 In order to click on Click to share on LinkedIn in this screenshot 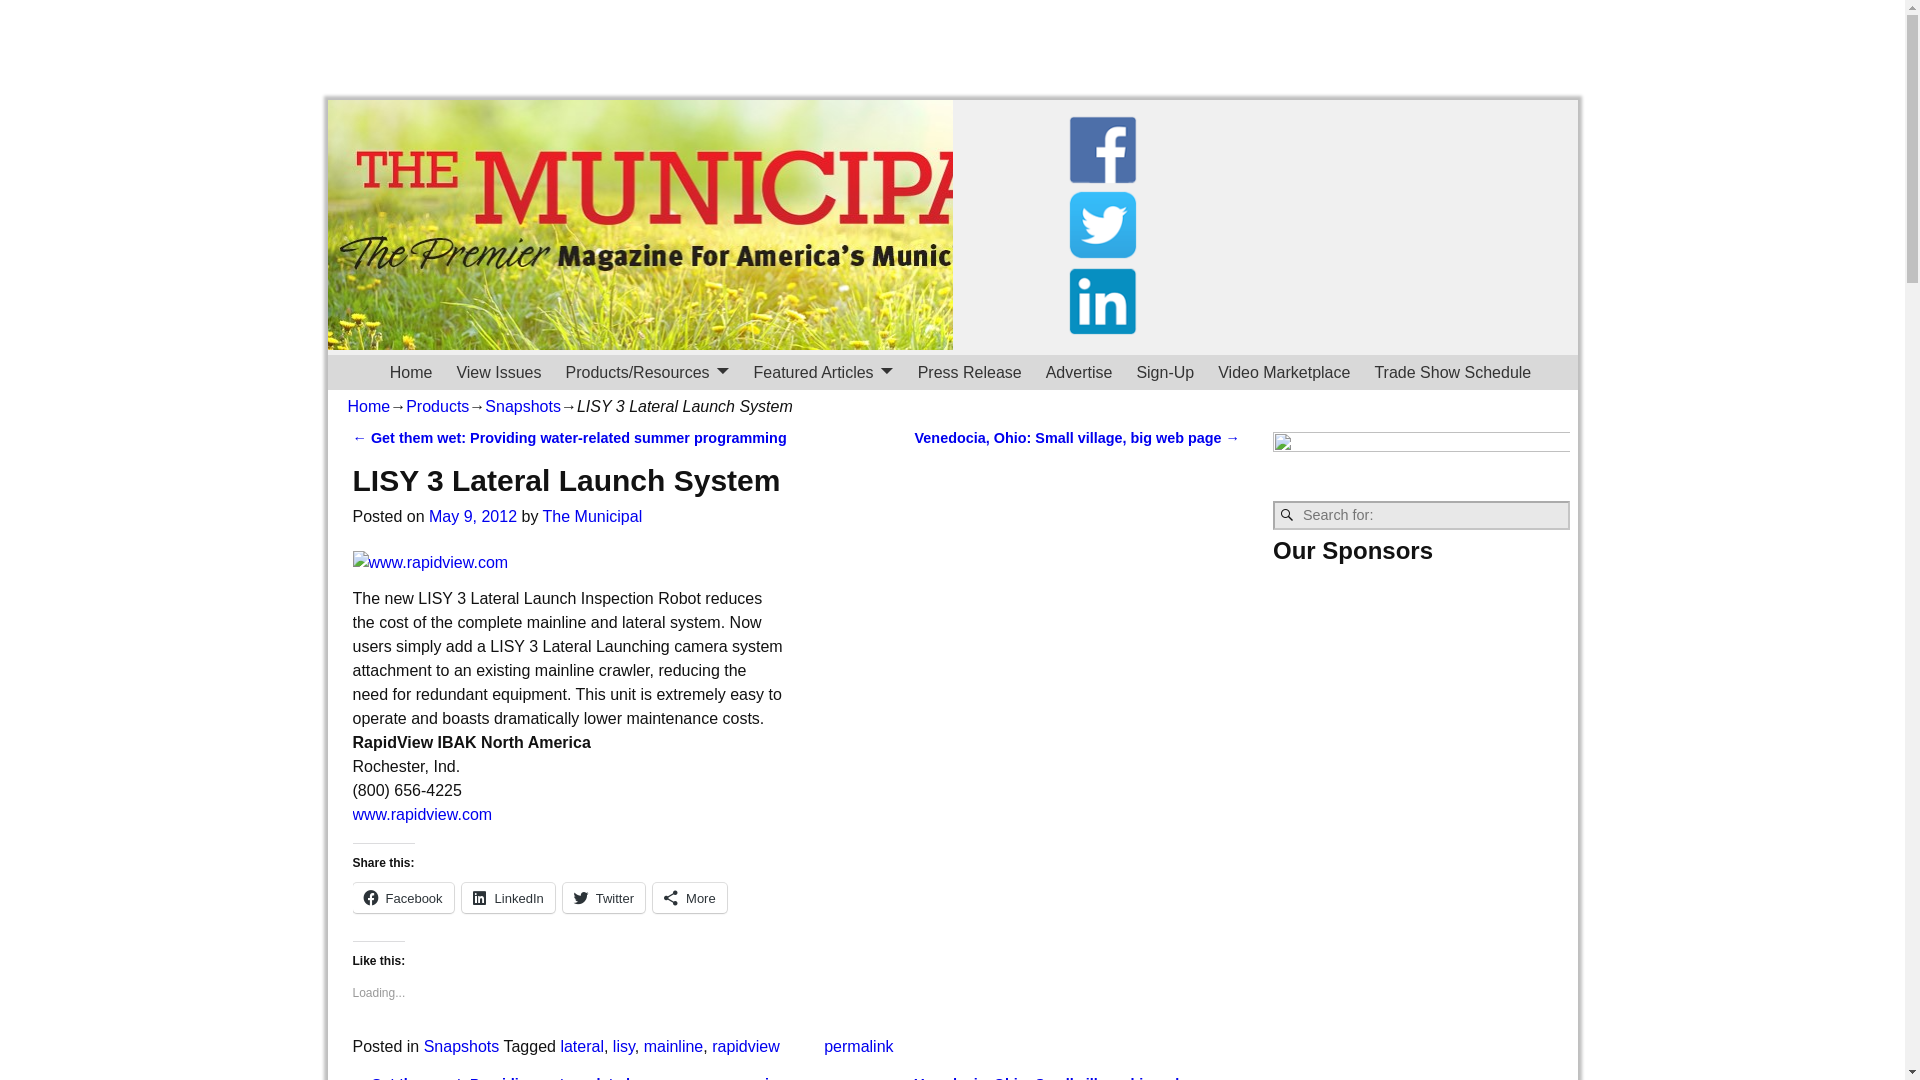, I will do `click(508, 898)`.